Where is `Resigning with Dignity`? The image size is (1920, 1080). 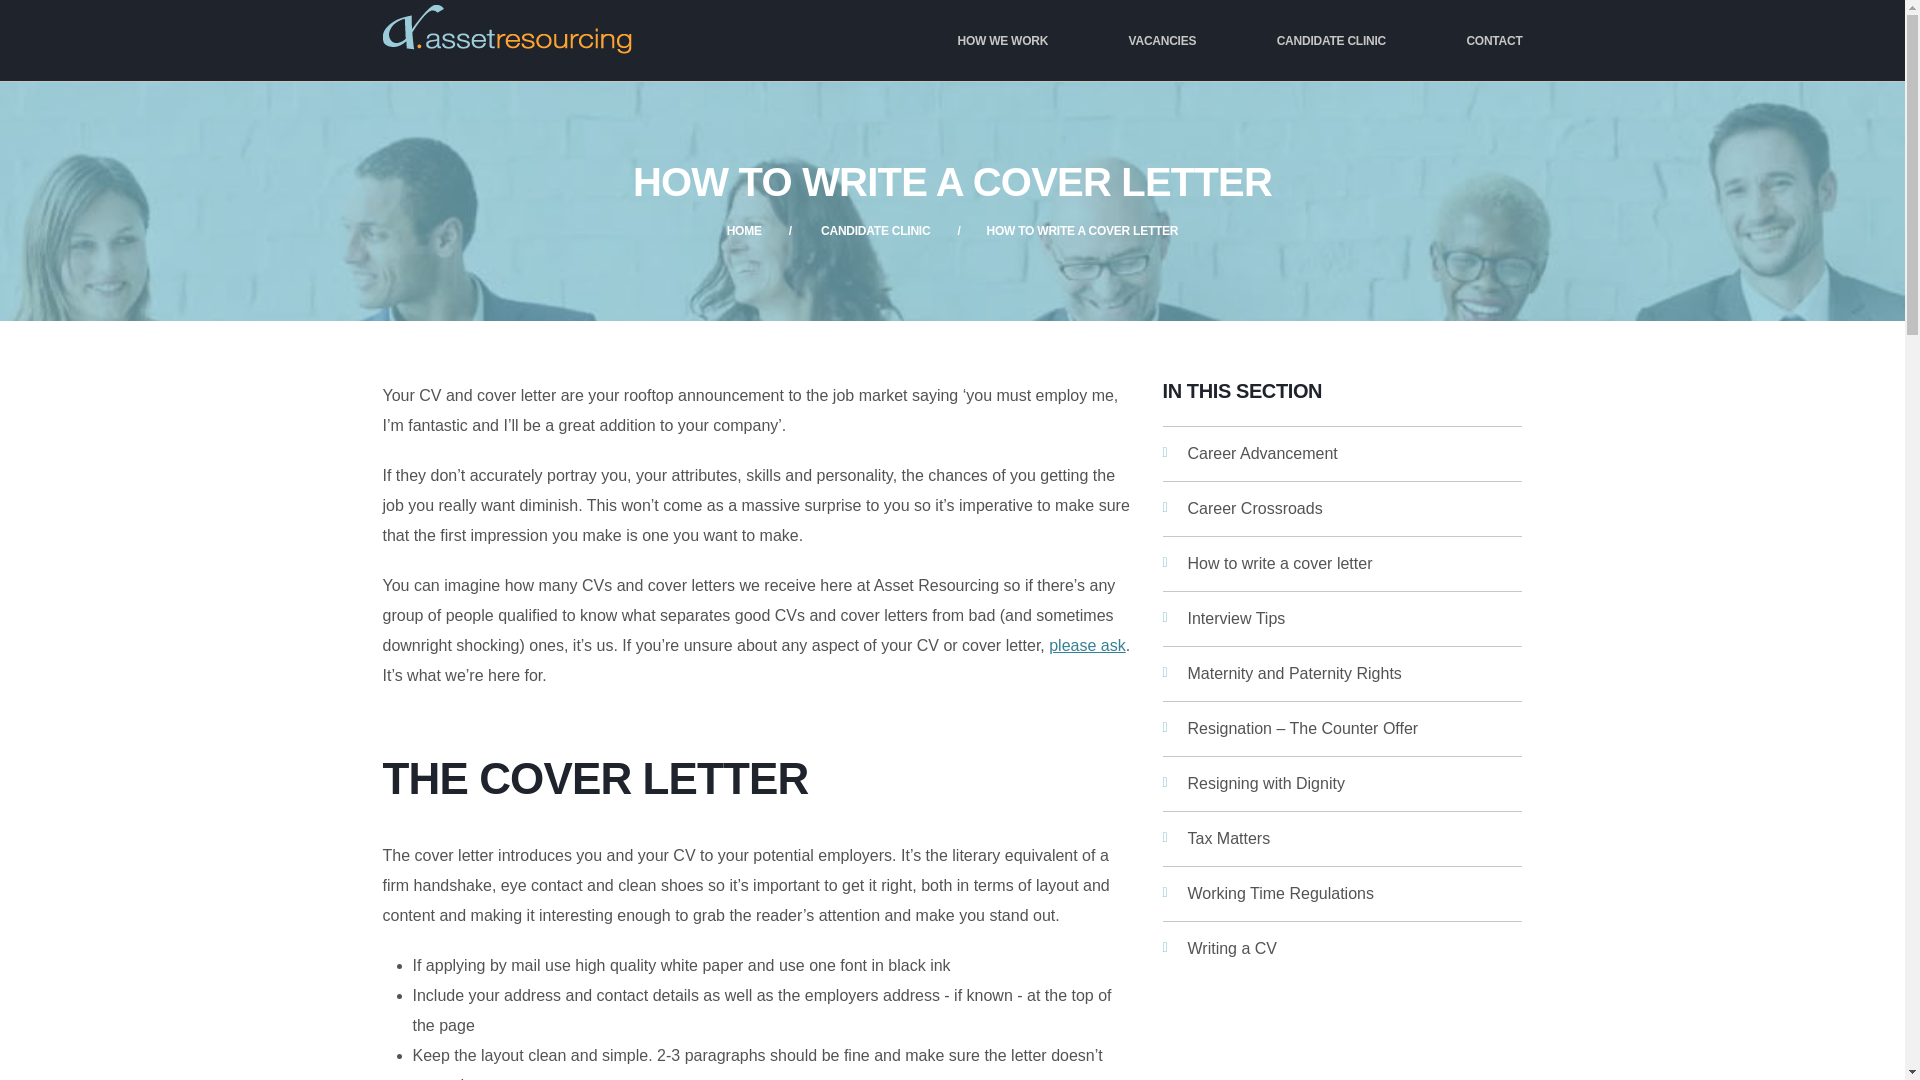 Resigning with Dignity is located at coordinates (1342, 784).